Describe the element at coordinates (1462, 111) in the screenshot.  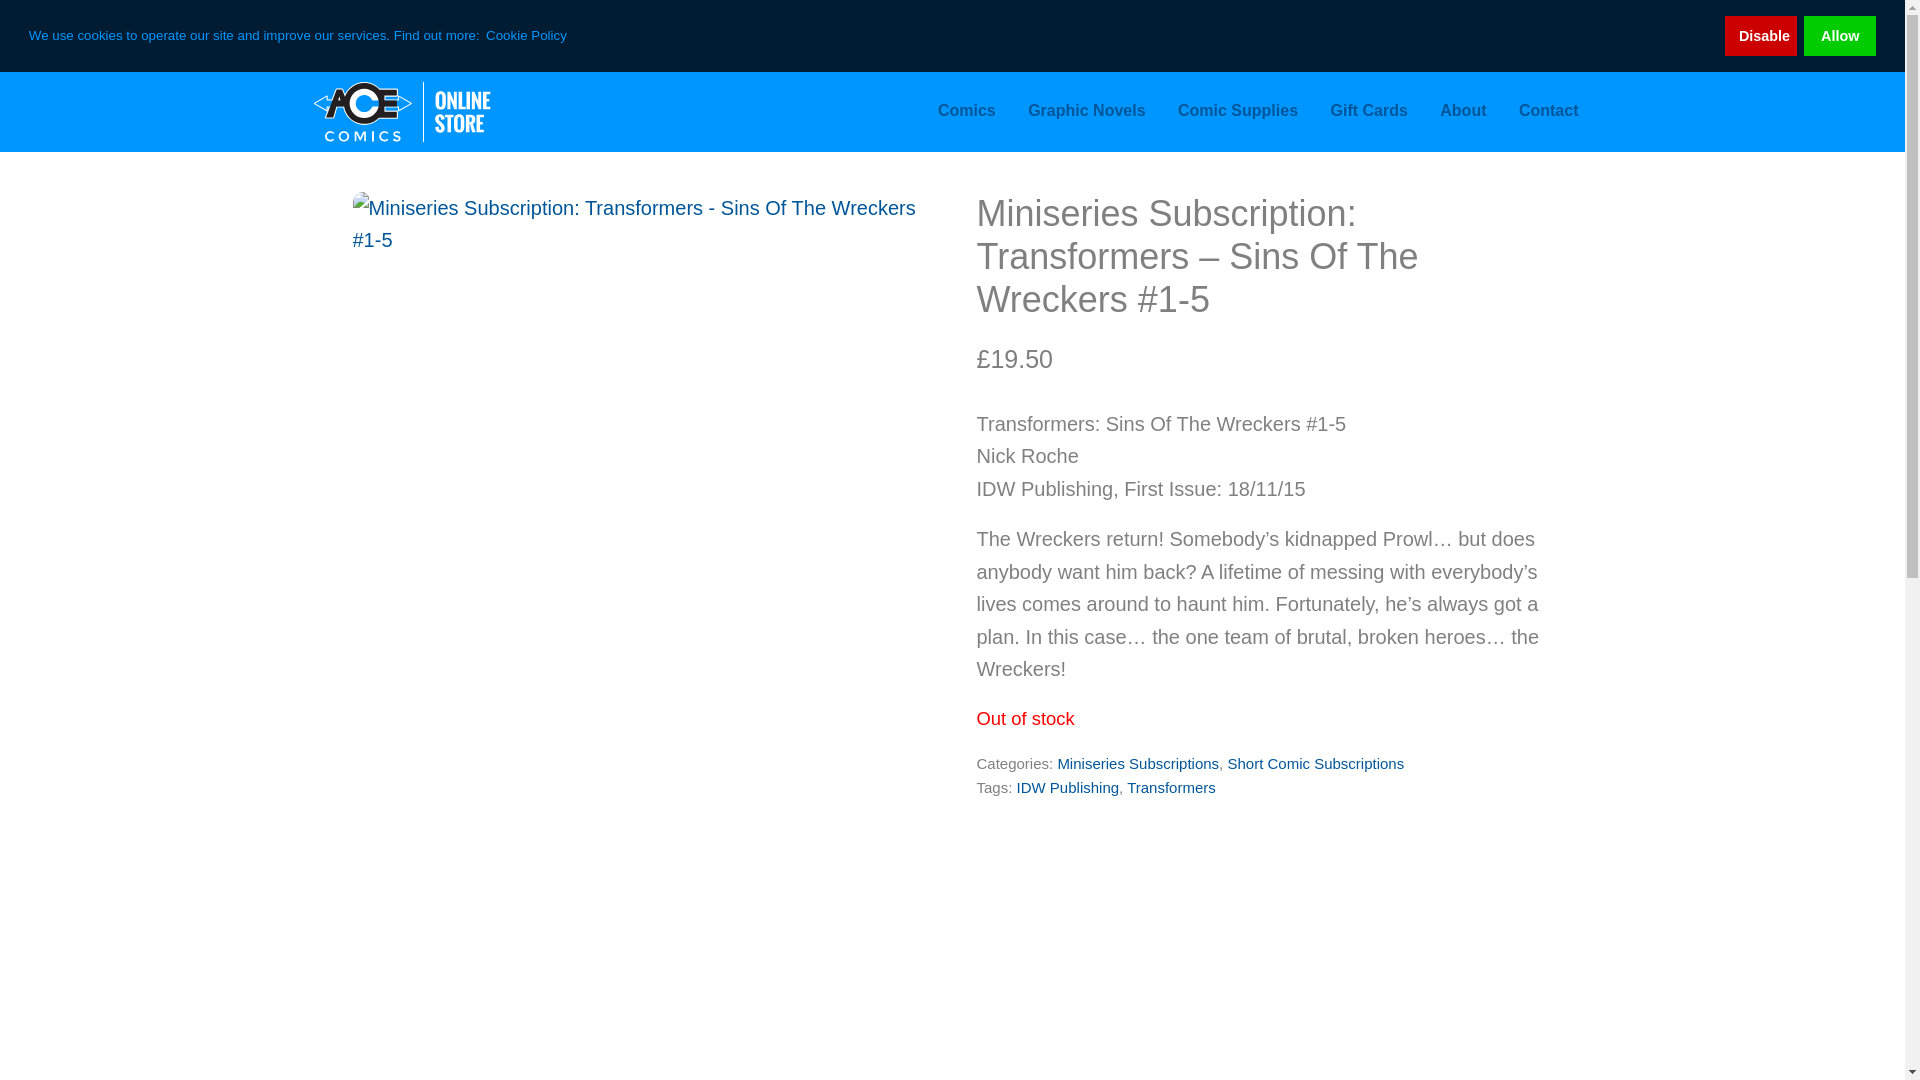
I see `About` at that location.